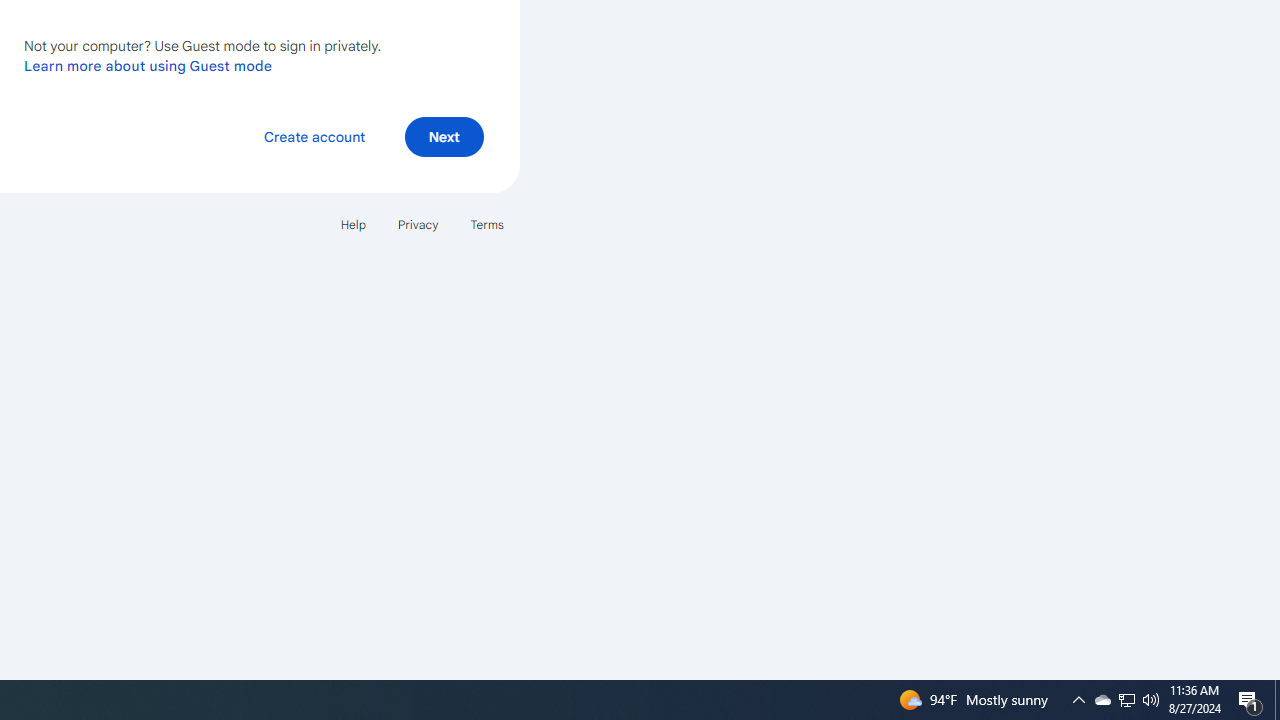  Describe the element at coordinates (314, 136) in the screenshot. I see `Create account` at that location.